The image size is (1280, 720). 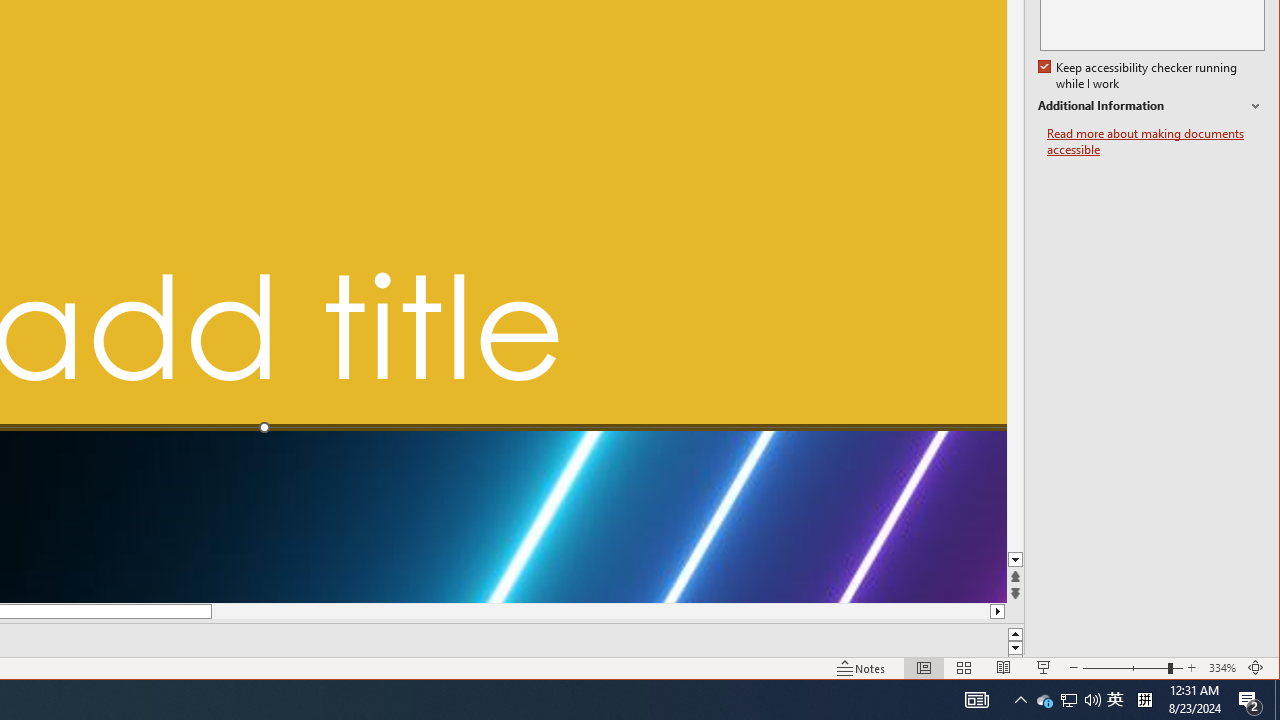 What do you see at coordinates (976, 700) in the screenshot?
I see `Zoom` at bounding box center [976, 700].